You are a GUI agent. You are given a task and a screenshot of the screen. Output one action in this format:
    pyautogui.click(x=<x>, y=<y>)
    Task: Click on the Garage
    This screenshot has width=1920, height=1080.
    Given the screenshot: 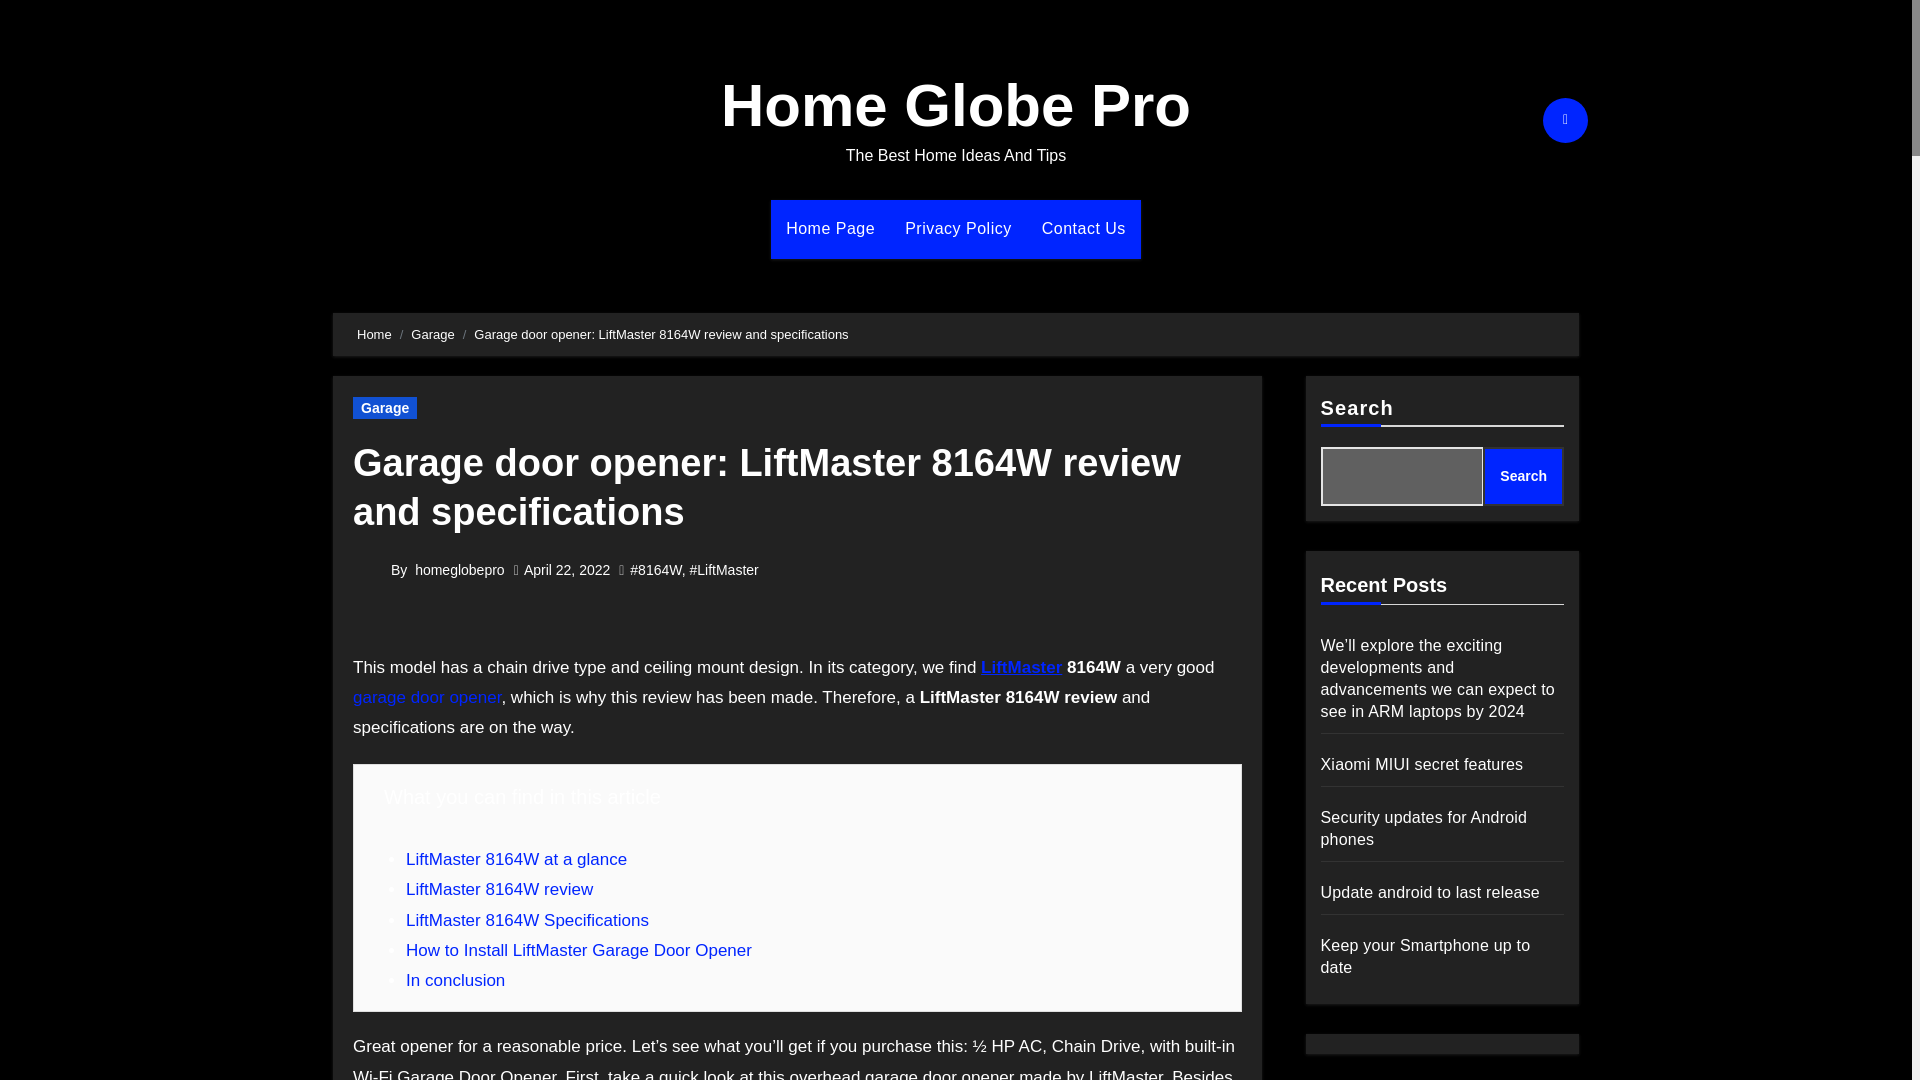 What is the action you would take?
    pyautogui.click(x=384, y=408)
    